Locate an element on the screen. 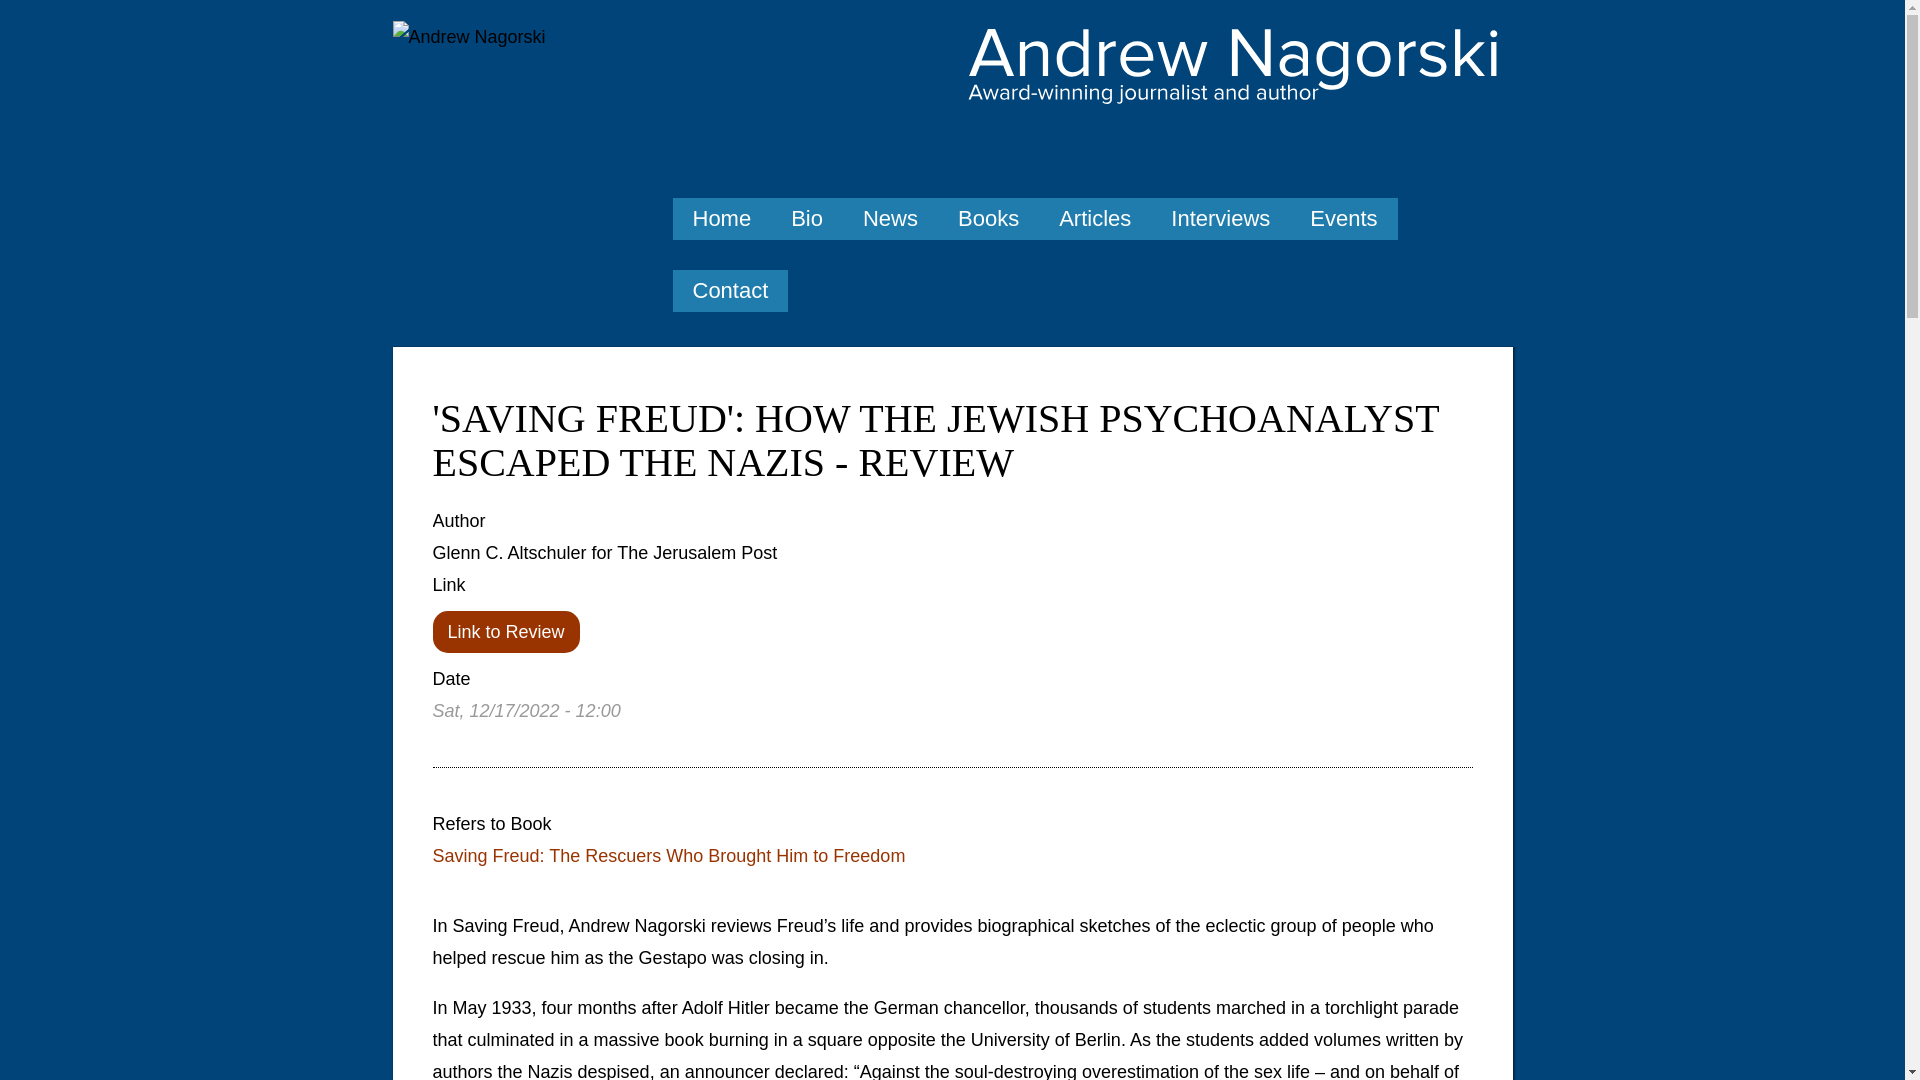  Bio is located at coordinates (806, 218).